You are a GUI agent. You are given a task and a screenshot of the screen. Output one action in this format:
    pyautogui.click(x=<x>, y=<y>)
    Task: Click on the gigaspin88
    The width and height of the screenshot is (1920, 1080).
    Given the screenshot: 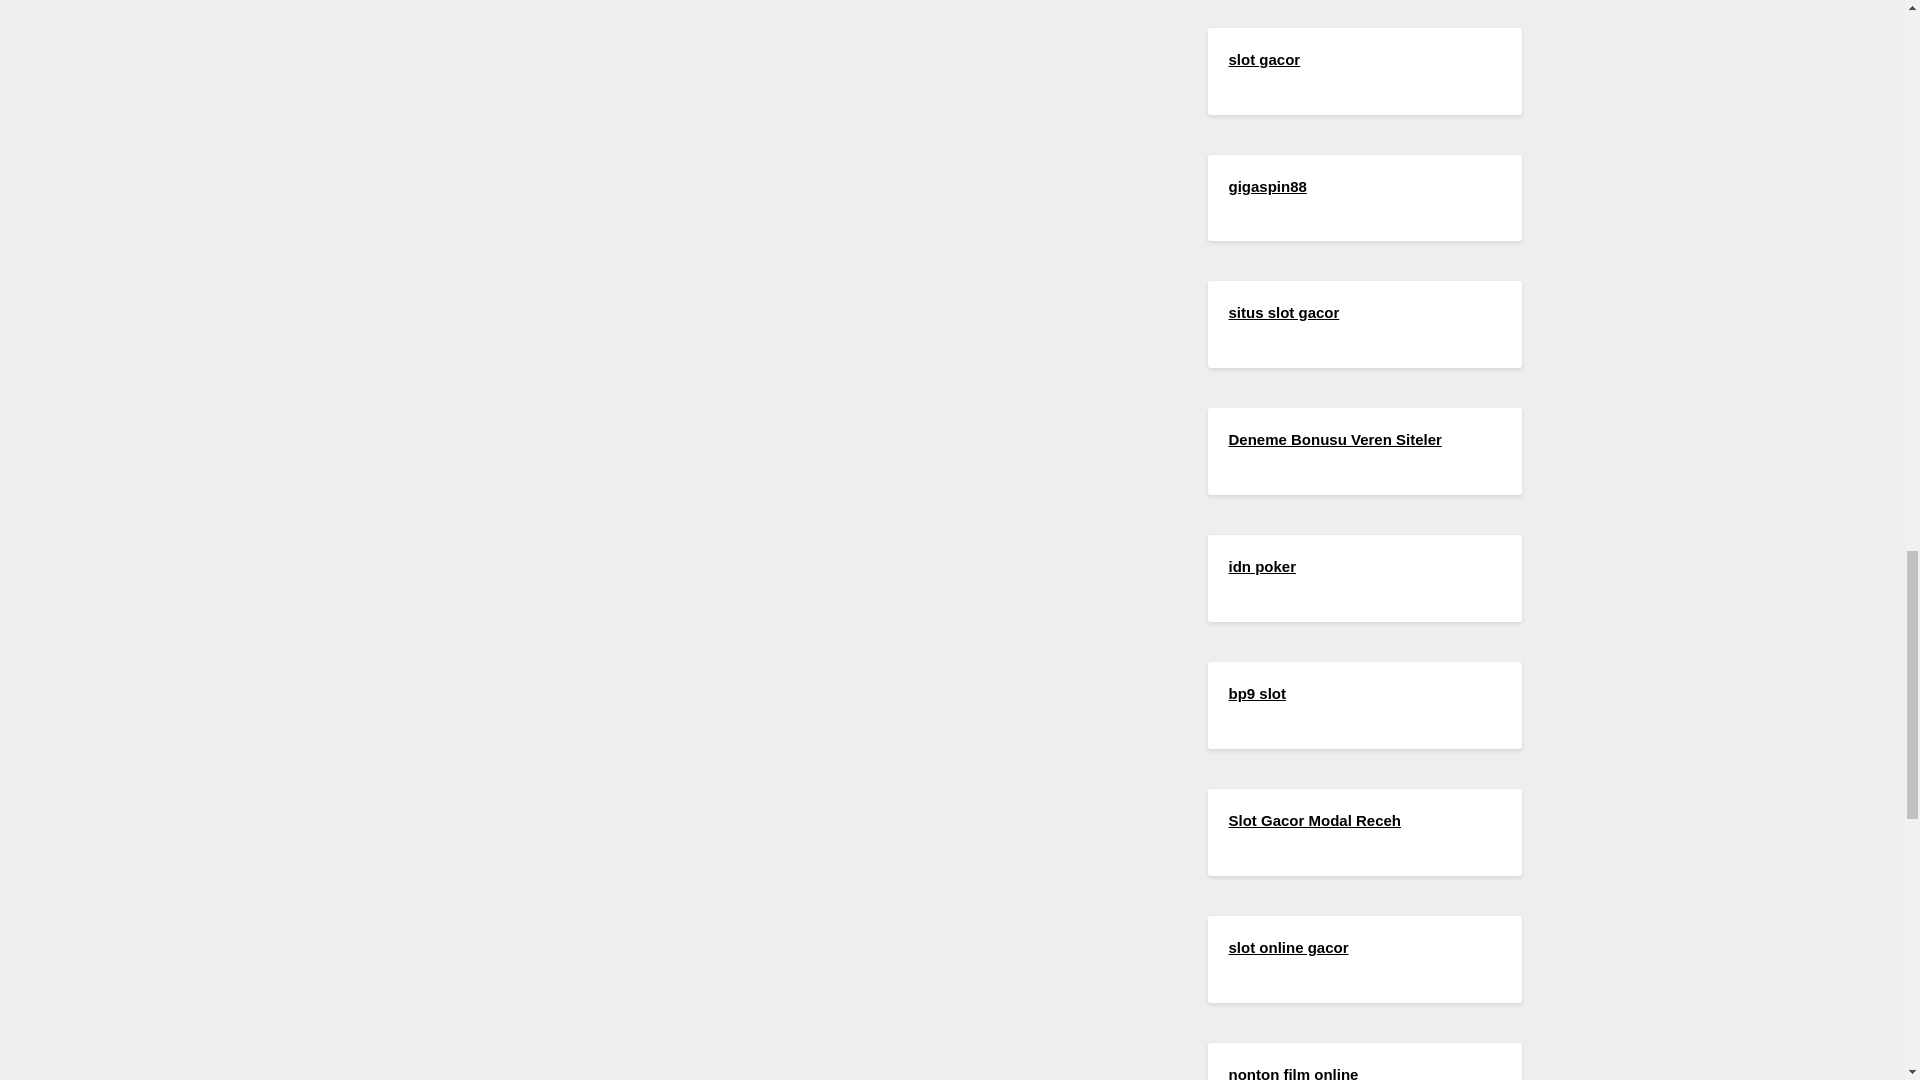 What is the action you would take?
    pyautogui.click(x=1266, y=186)
    